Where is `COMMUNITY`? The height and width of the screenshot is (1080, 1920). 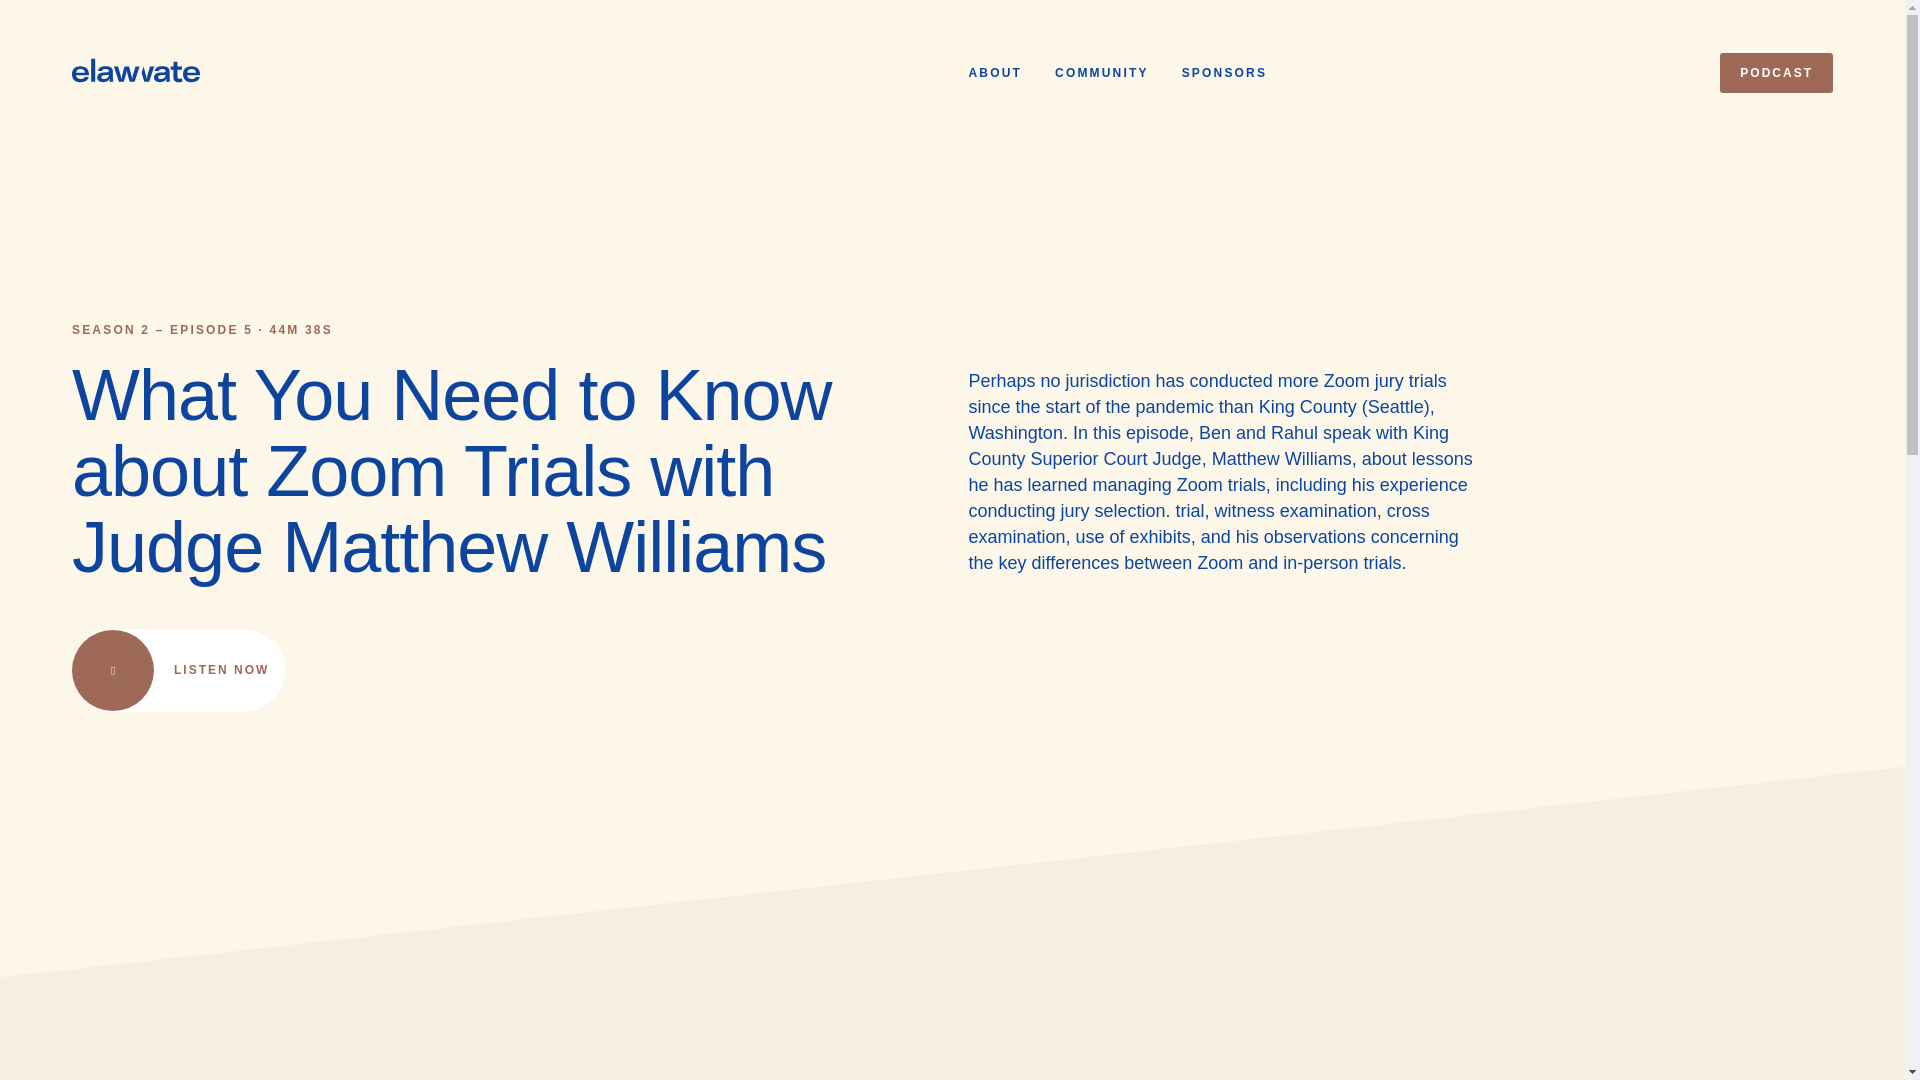
COMMUNITY is located at coordinates (1101, 73).